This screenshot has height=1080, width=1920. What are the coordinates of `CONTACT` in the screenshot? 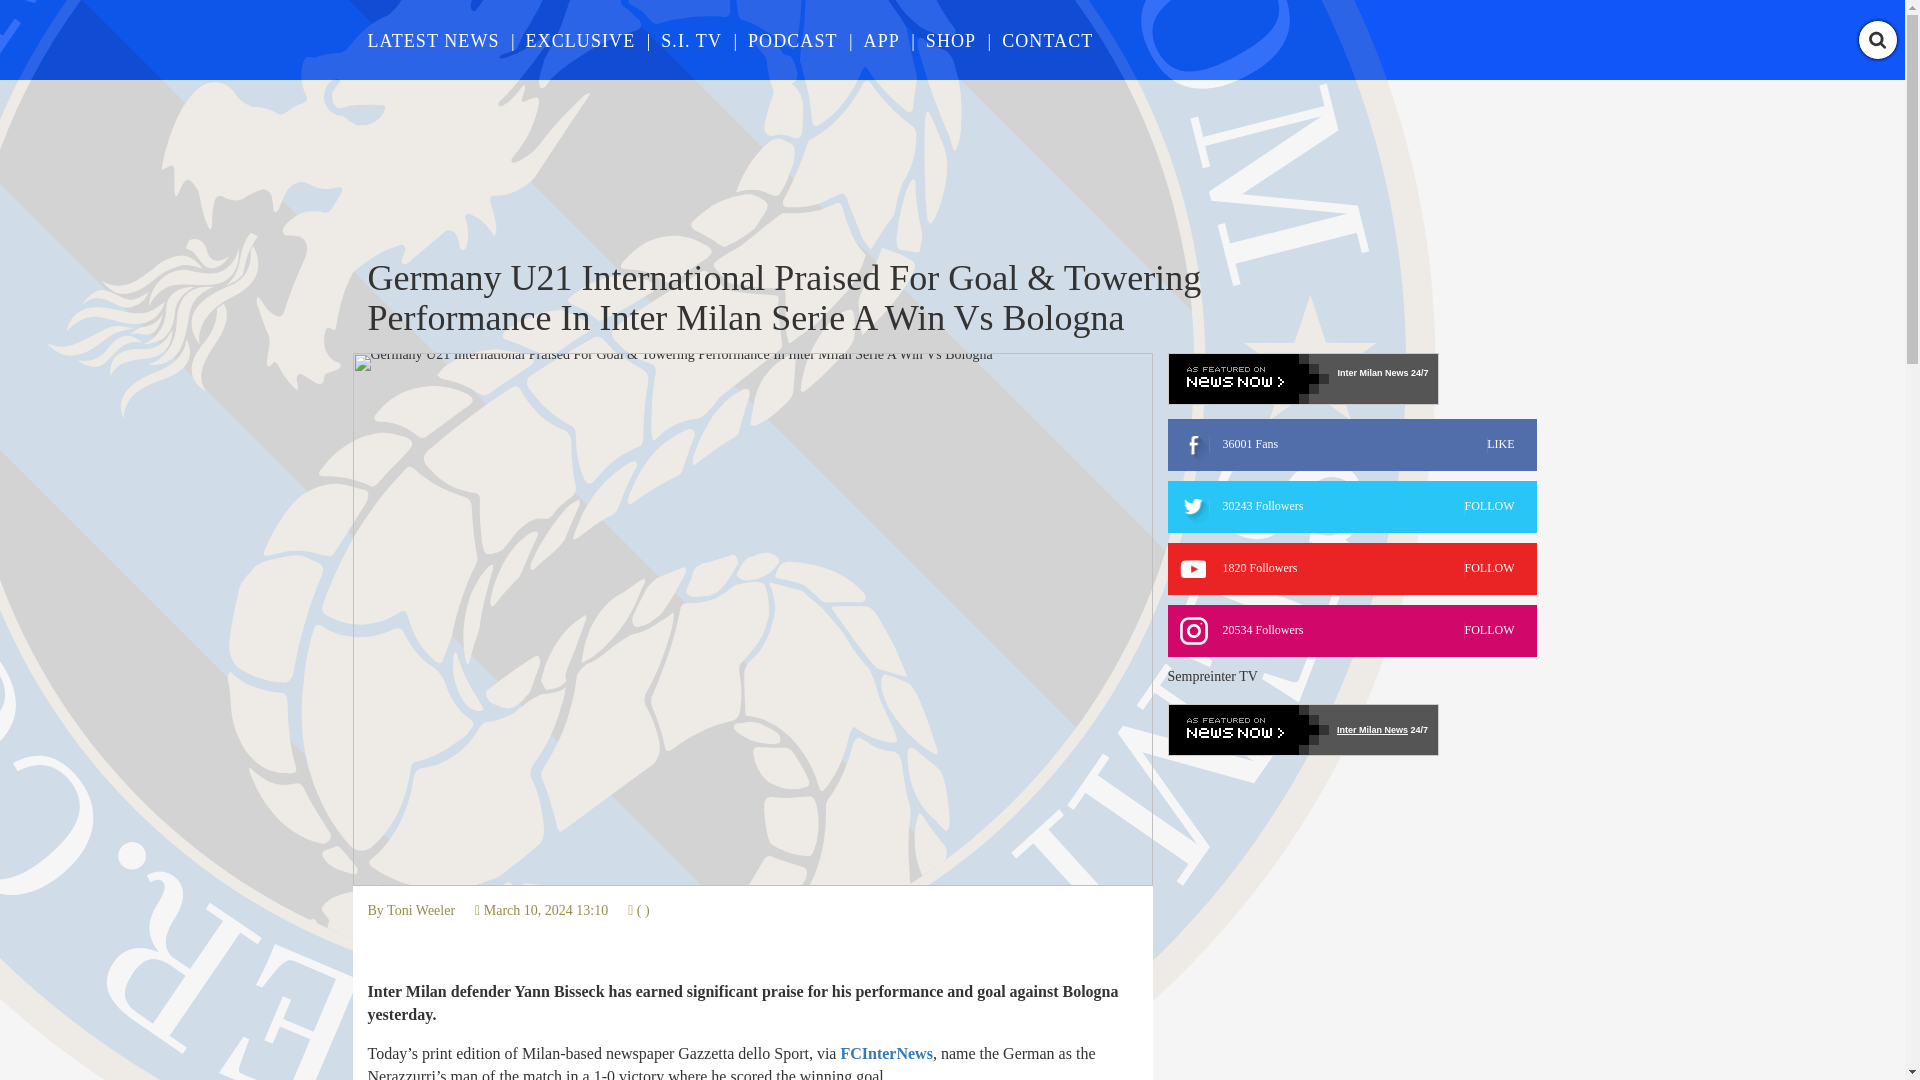 It's located at (1352, 506).